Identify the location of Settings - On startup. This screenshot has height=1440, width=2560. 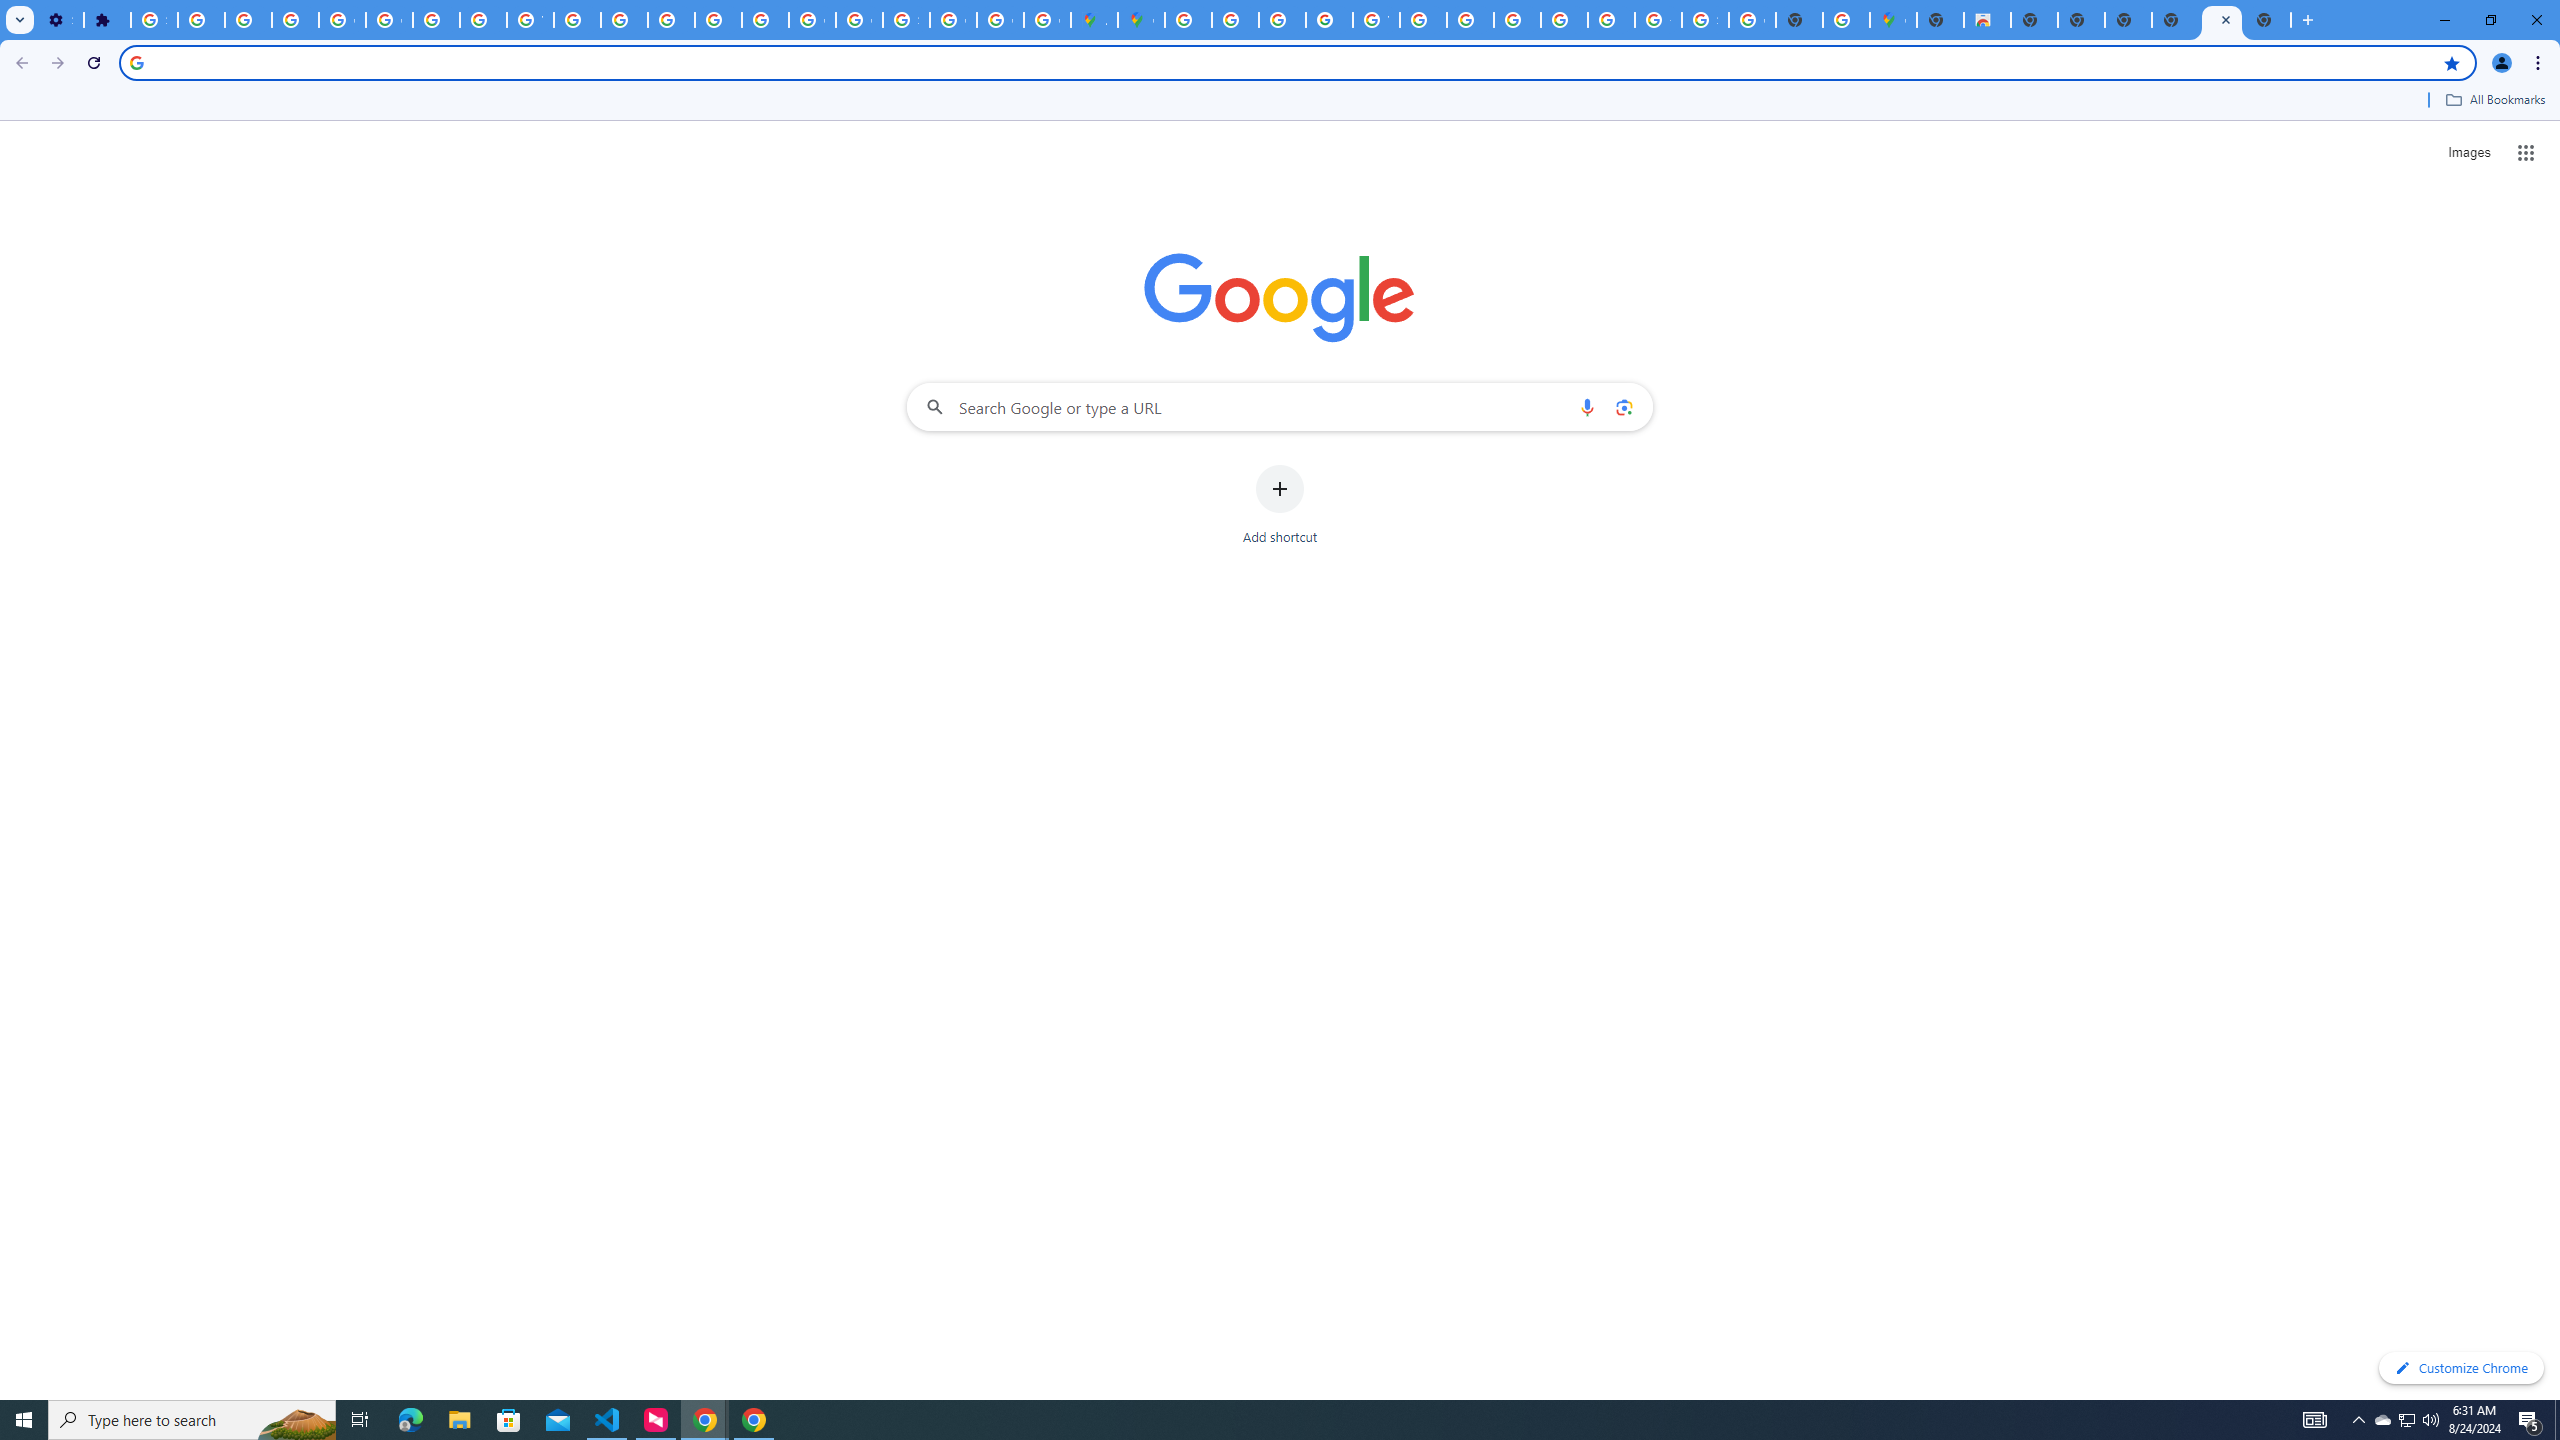
(60, 20).